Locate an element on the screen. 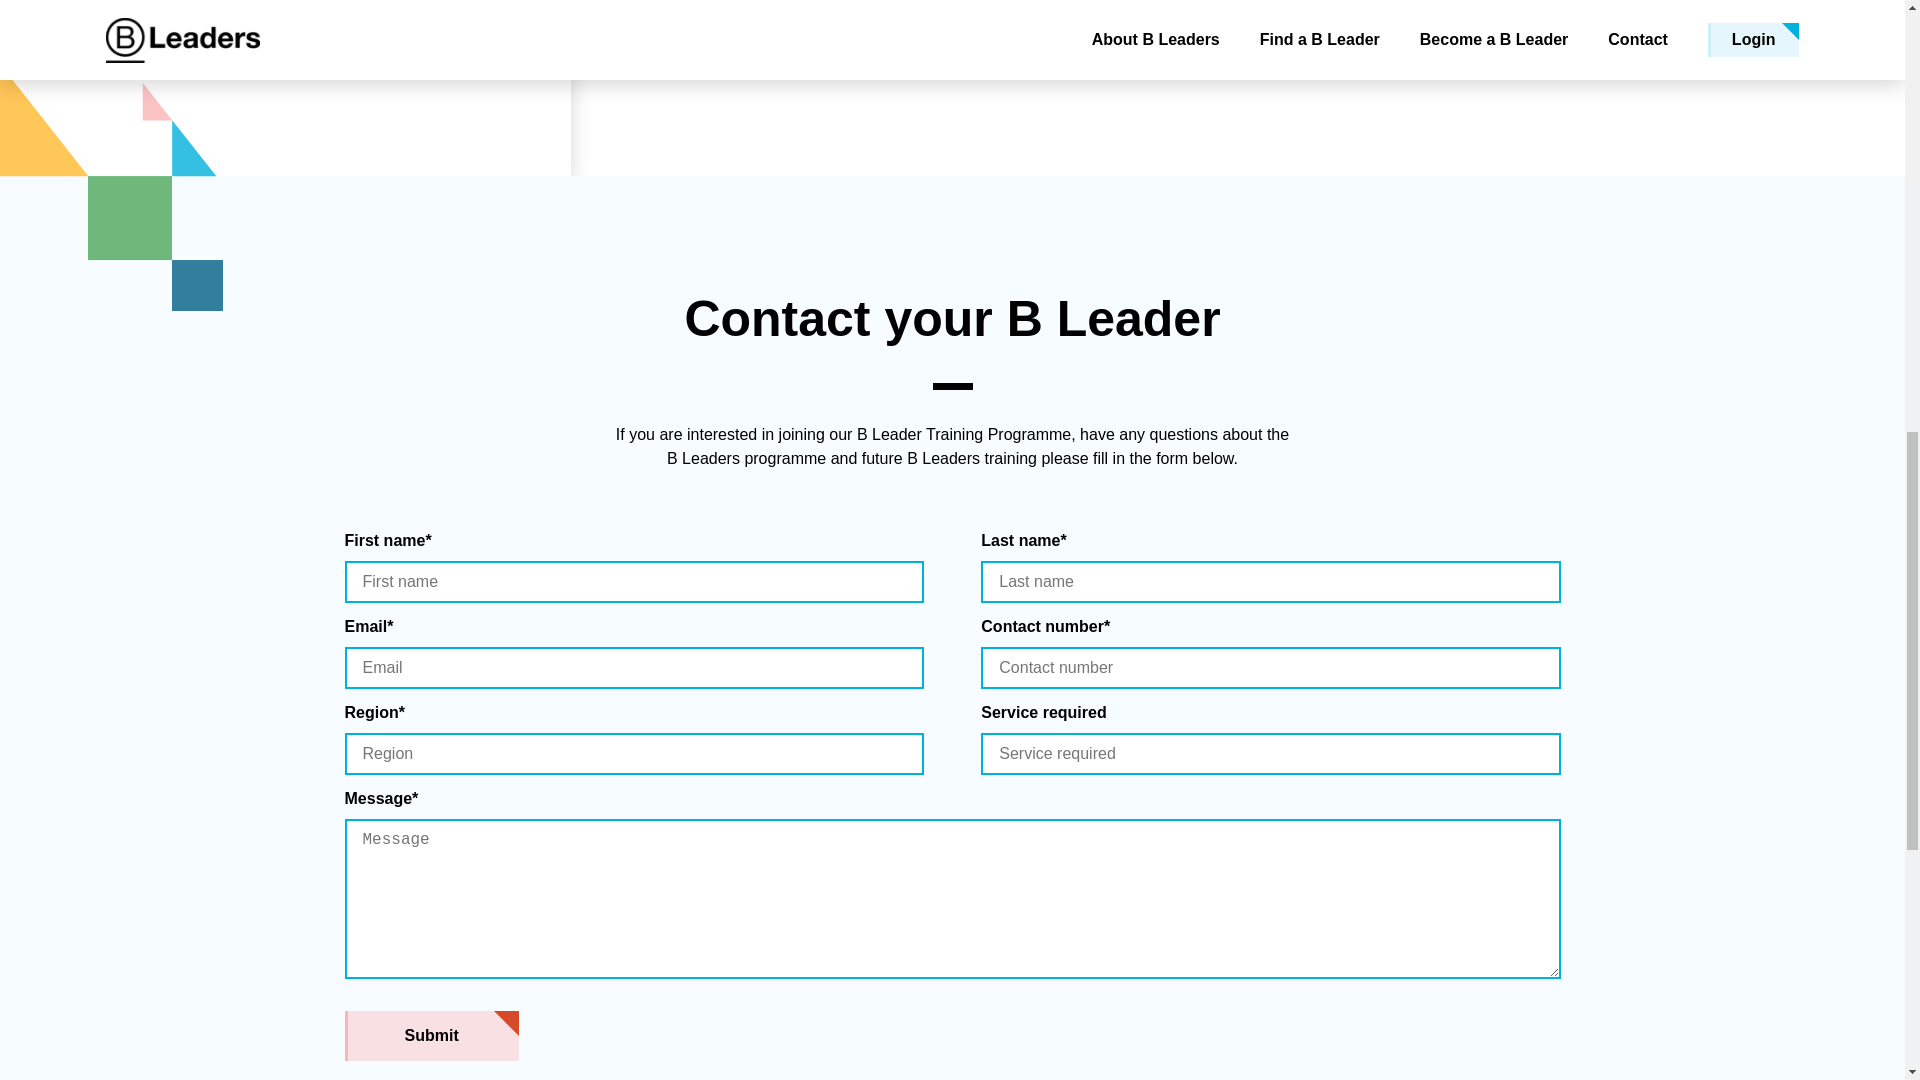 The image size is (1920, 1080). Submit is located at coordinates (430, 1035).